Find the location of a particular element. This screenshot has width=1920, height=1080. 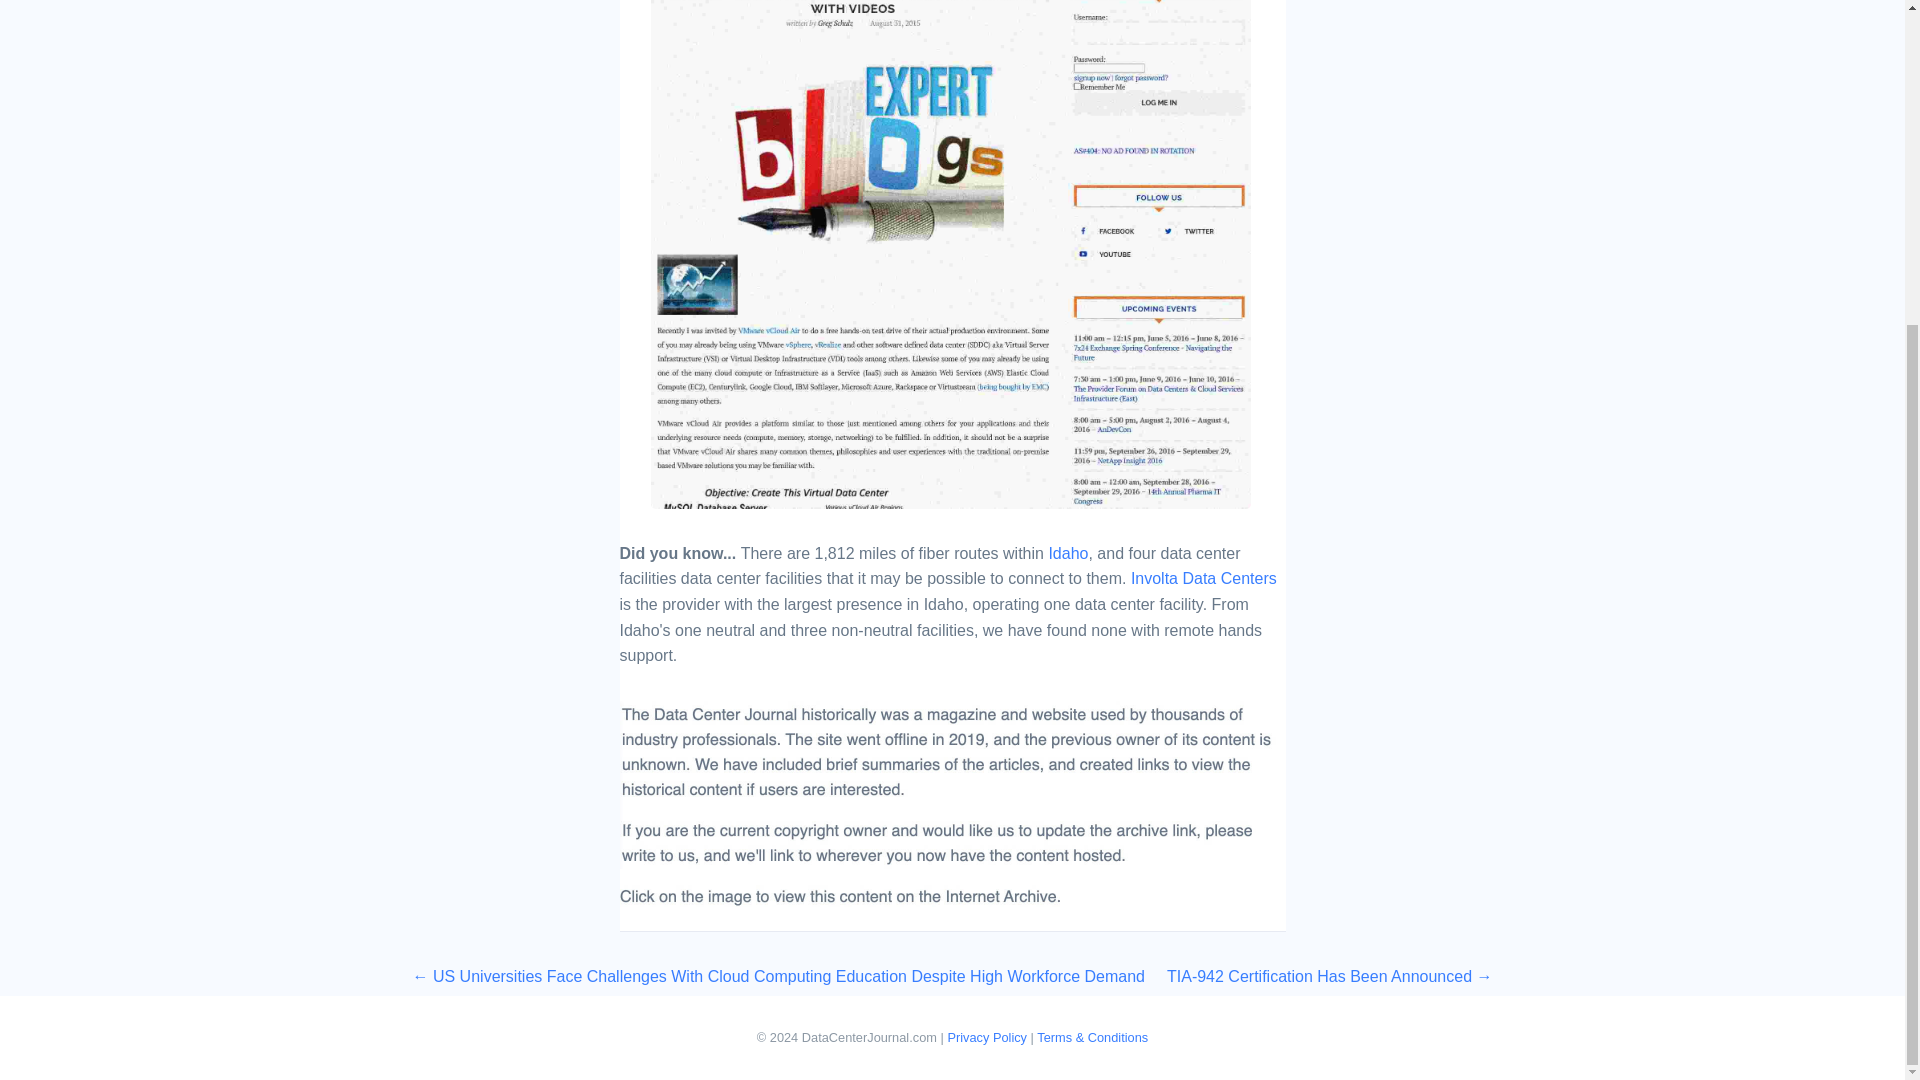

Privacy Policy is located at coordinates (986, 1038).